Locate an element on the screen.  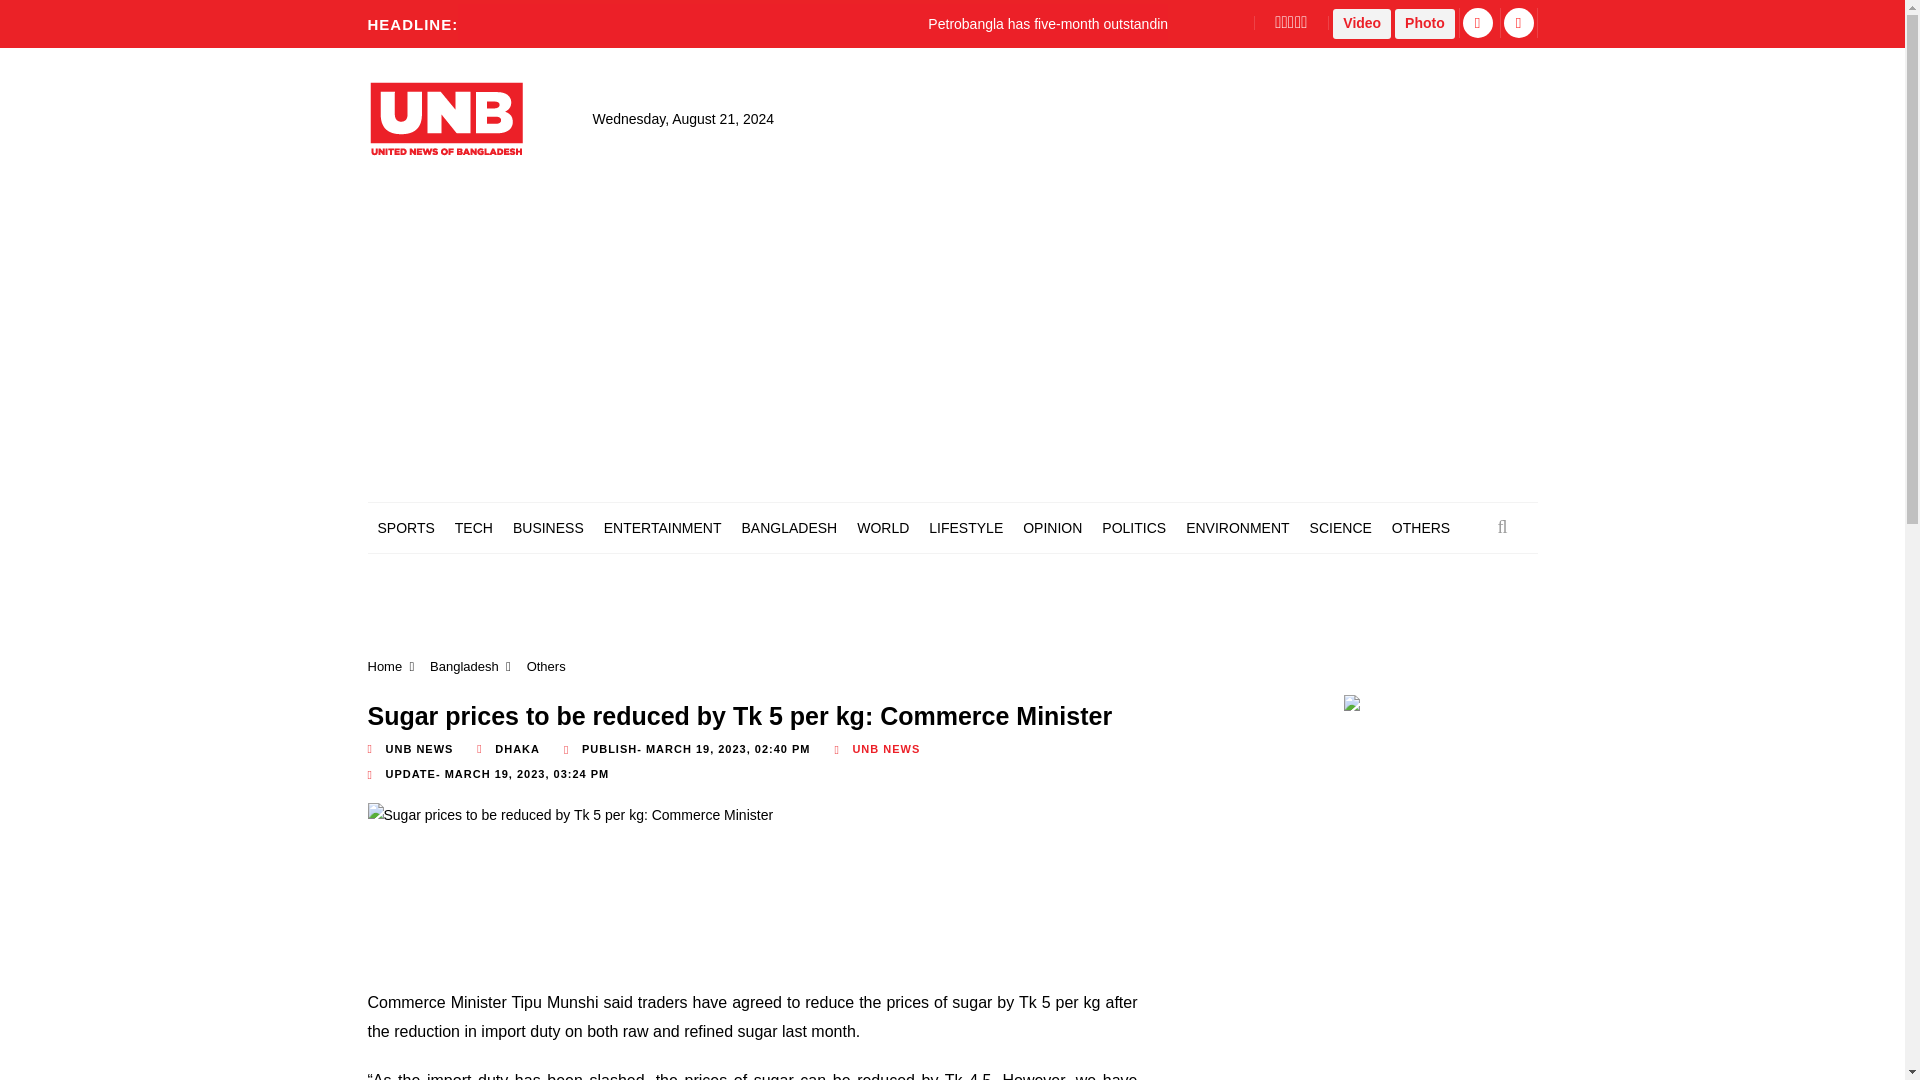
Advertisement is located at coordinates (728, 912).